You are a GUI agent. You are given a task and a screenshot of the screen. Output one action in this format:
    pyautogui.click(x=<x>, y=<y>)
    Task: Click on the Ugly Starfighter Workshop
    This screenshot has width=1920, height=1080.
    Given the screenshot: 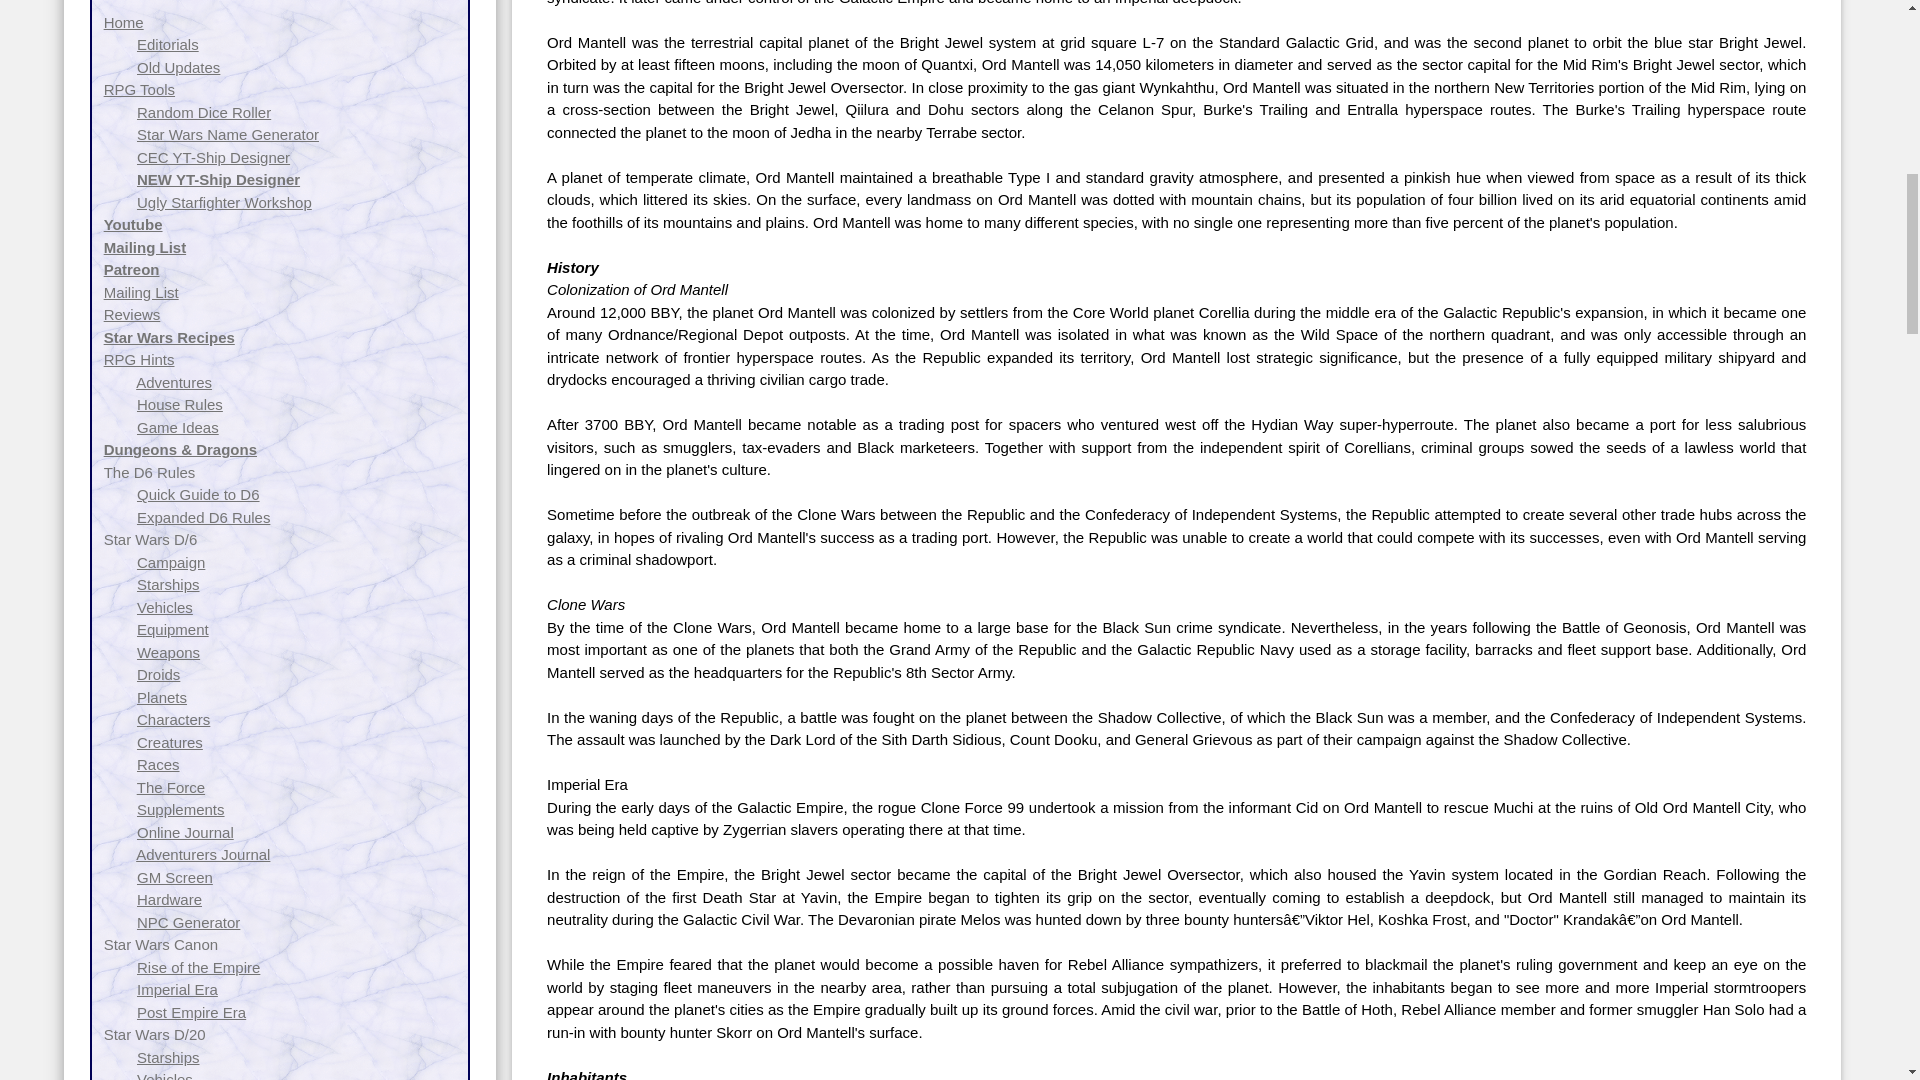 What is the action you would take?
    pyautogui.click(x=224, y=202)
    